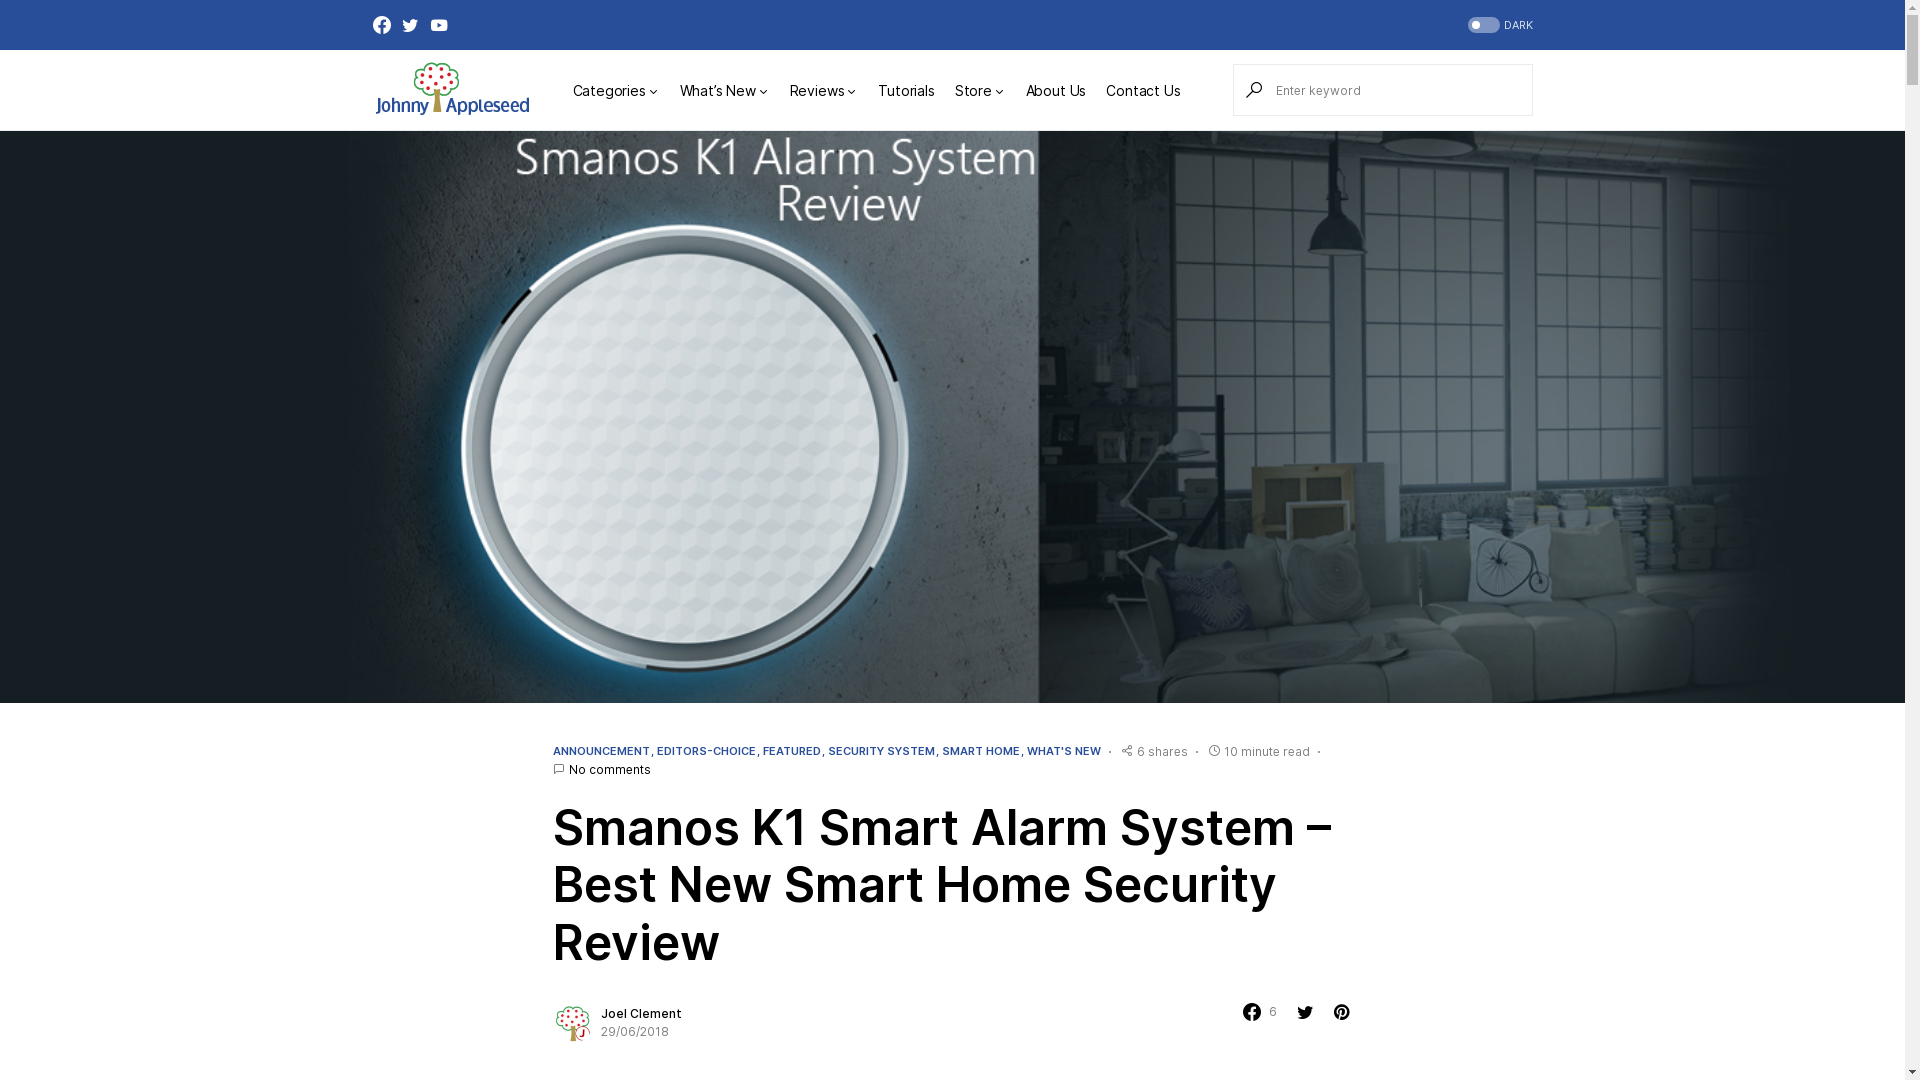 The height and width of the screenshot is (1080, 1920). What do you see at coordinates (609, 769) in the screenshot?
I see `No comments` at bounding box center [609, 769].